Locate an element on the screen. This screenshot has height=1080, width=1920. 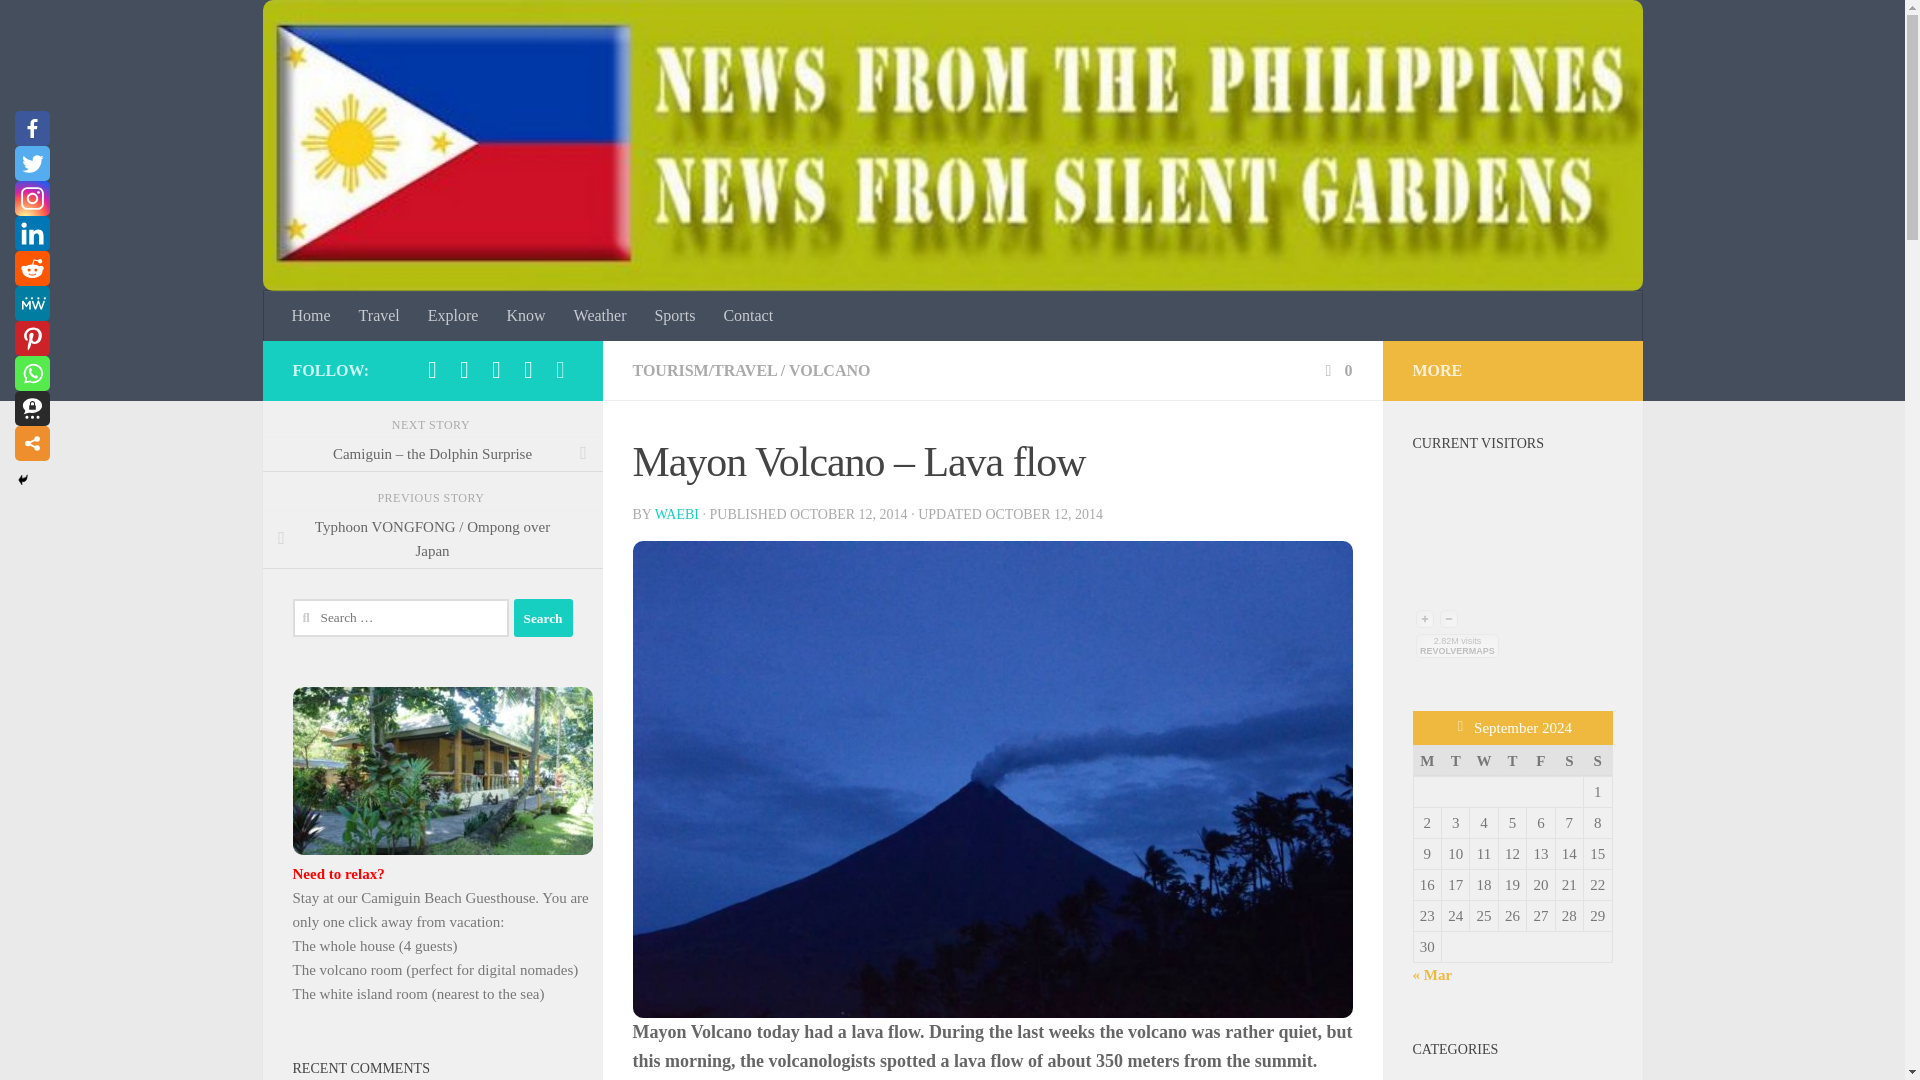
VOLCANO is located at coordinates (829, 370).